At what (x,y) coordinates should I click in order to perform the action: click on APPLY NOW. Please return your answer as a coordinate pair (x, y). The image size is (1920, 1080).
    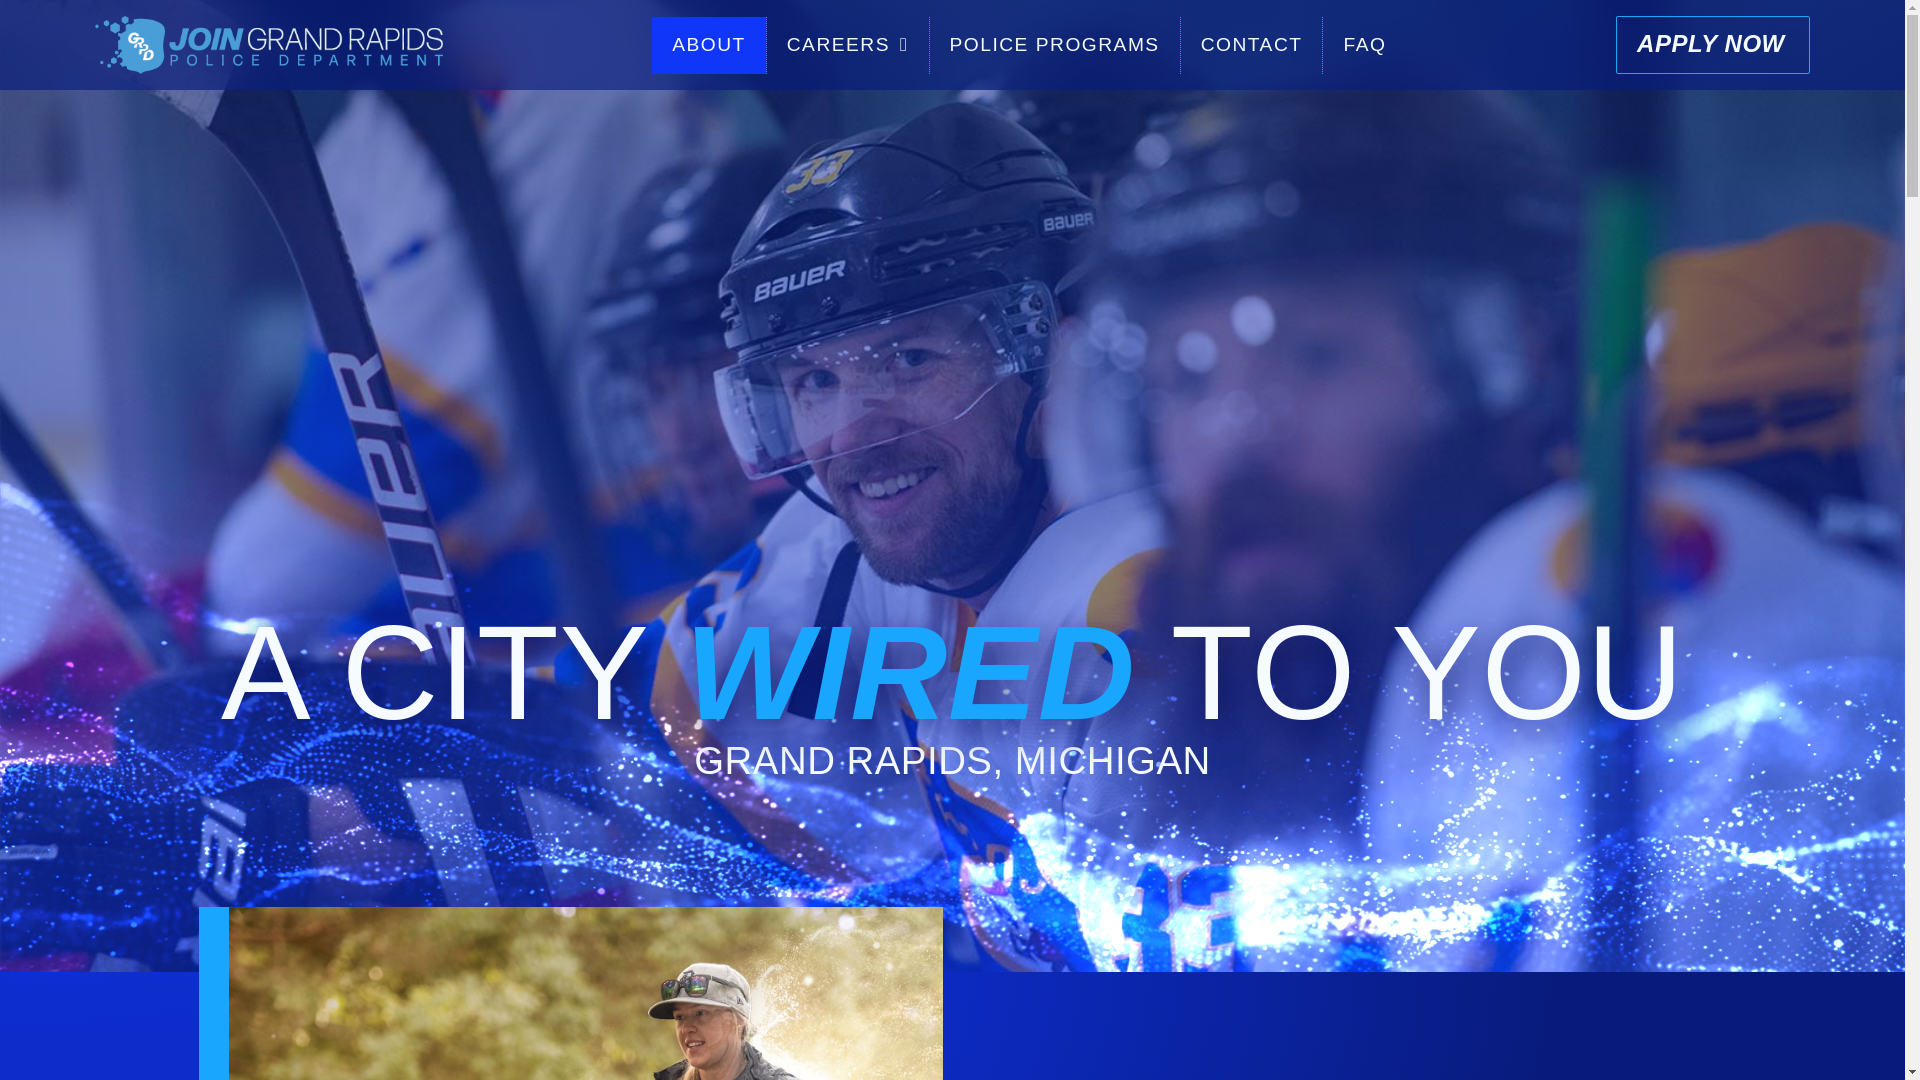
    Looking at the image, I should click on (1713, 45).